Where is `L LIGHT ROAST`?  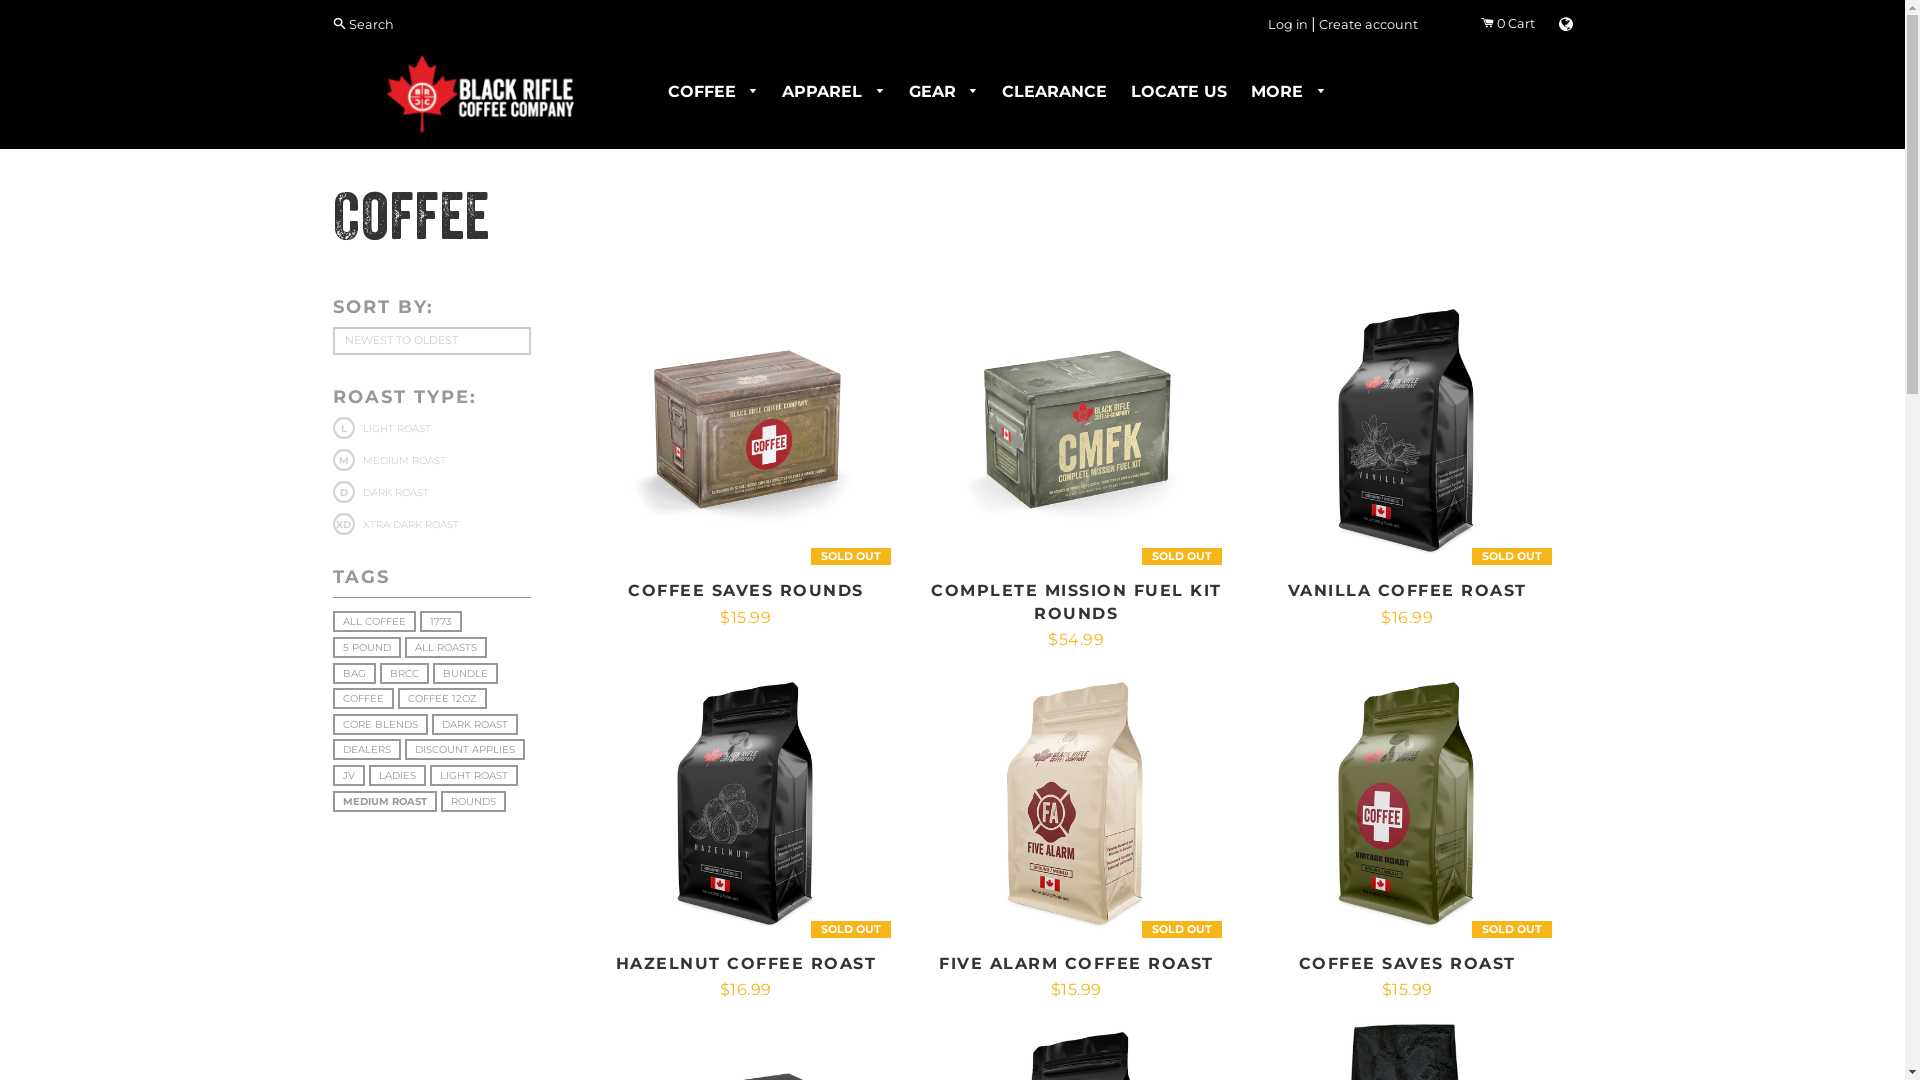
L LIGHT ROAST is located at coordinates (381, 428).